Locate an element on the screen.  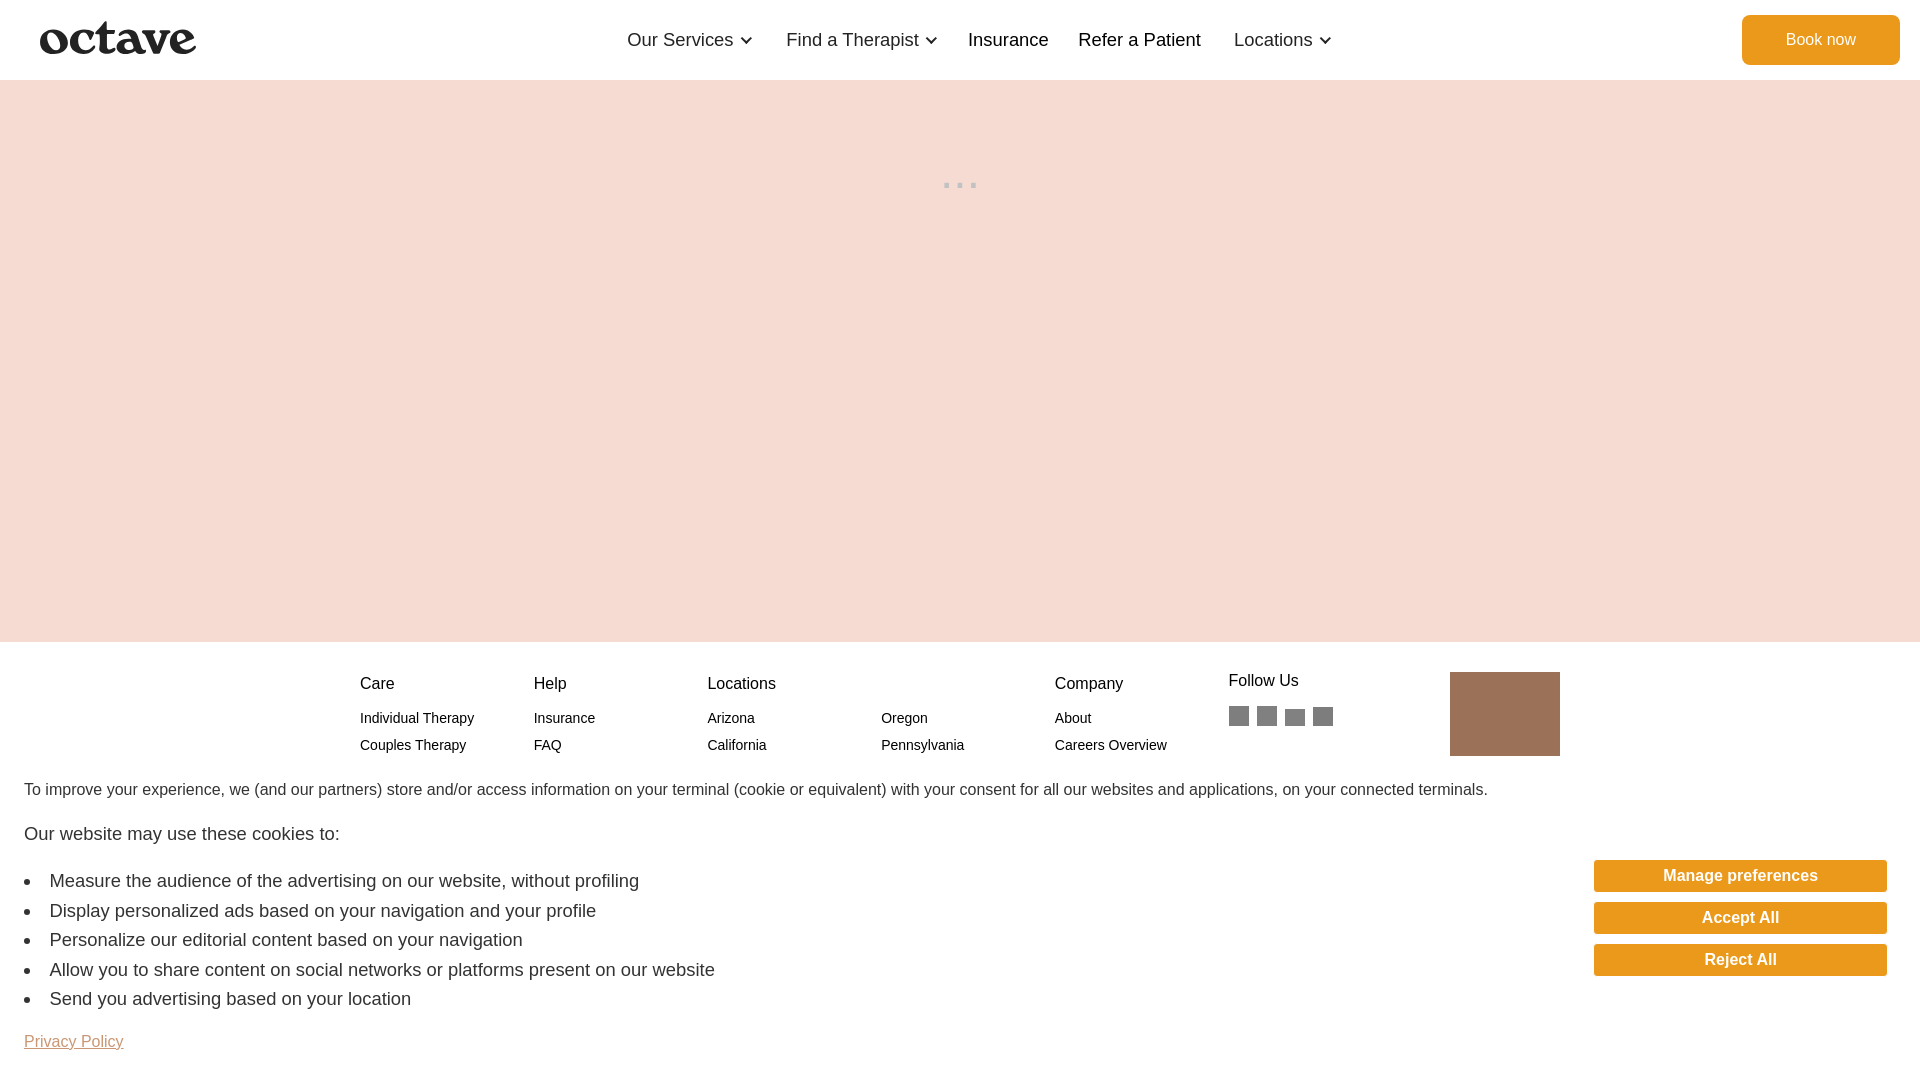
New Jersey is located at coordinates (742, 880).